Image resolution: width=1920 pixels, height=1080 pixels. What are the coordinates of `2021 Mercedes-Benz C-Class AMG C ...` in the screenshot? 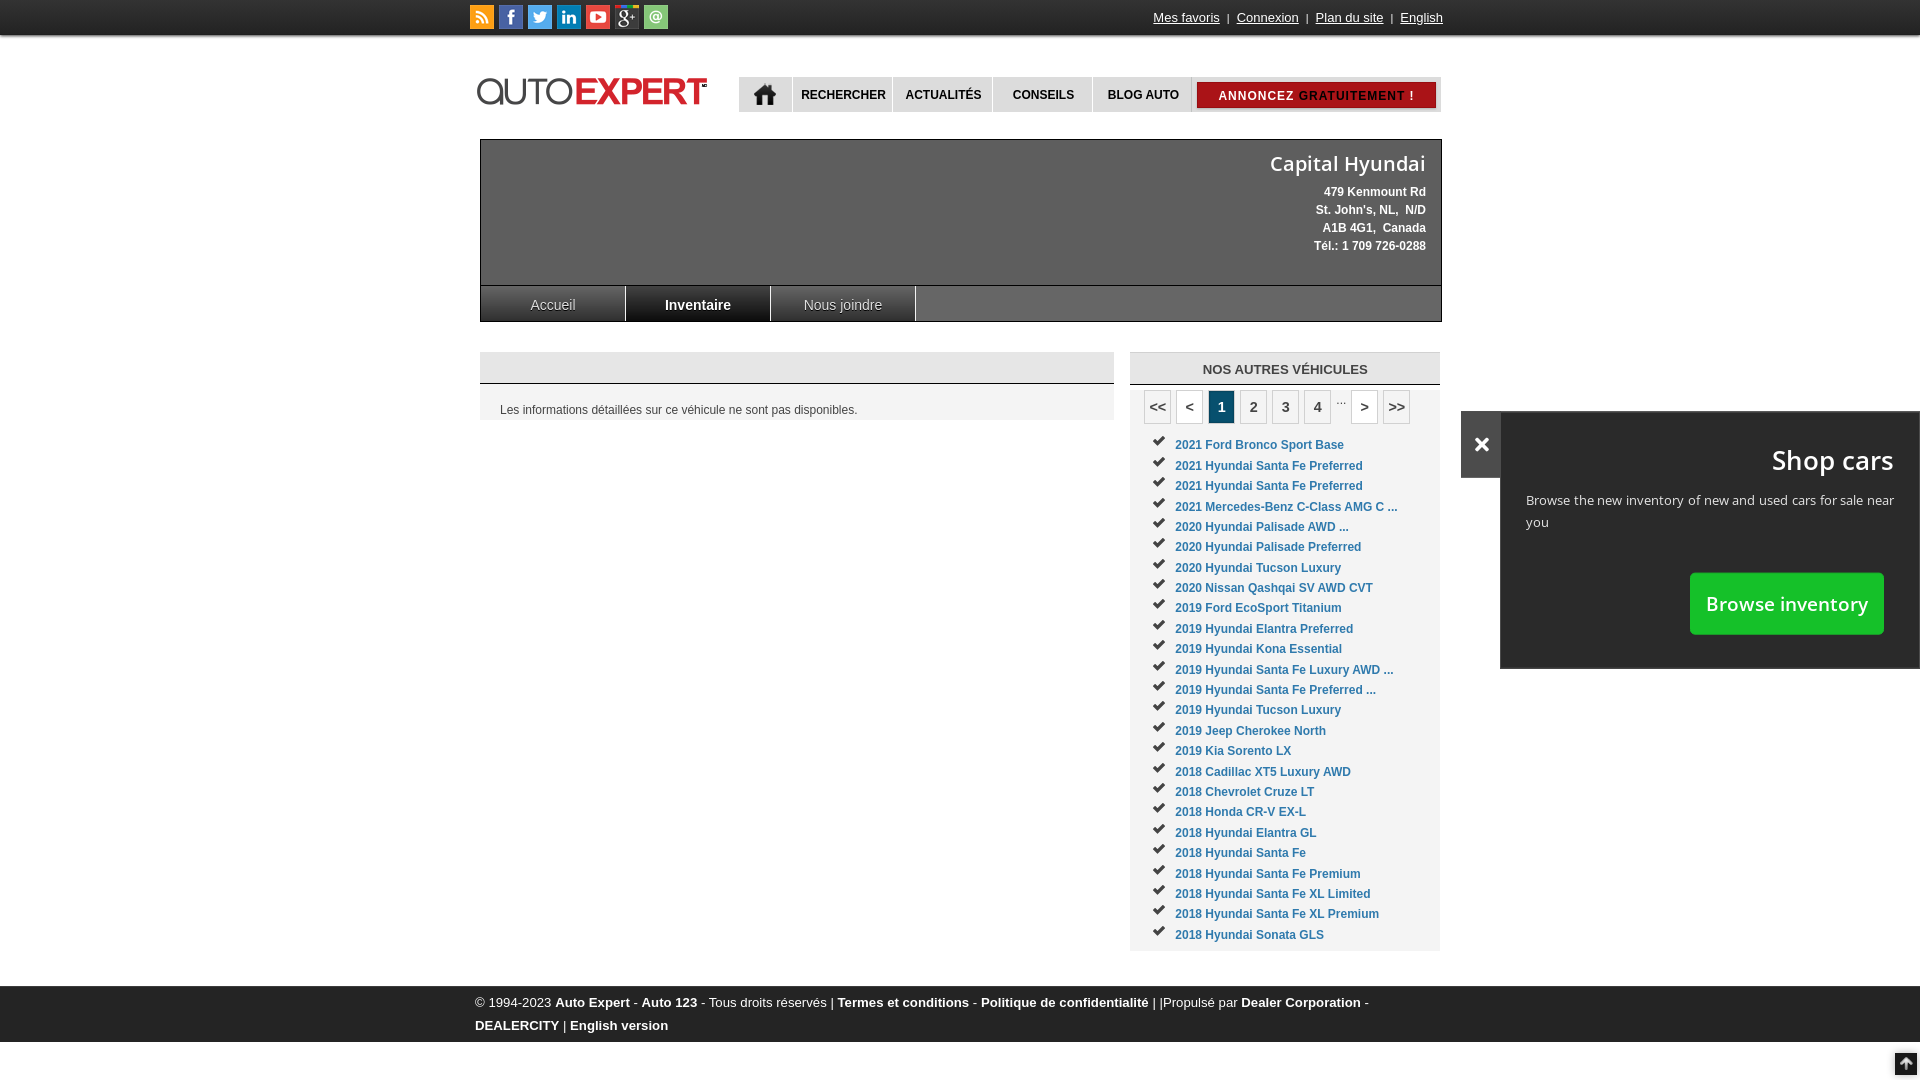 It's located at (1286, 507).